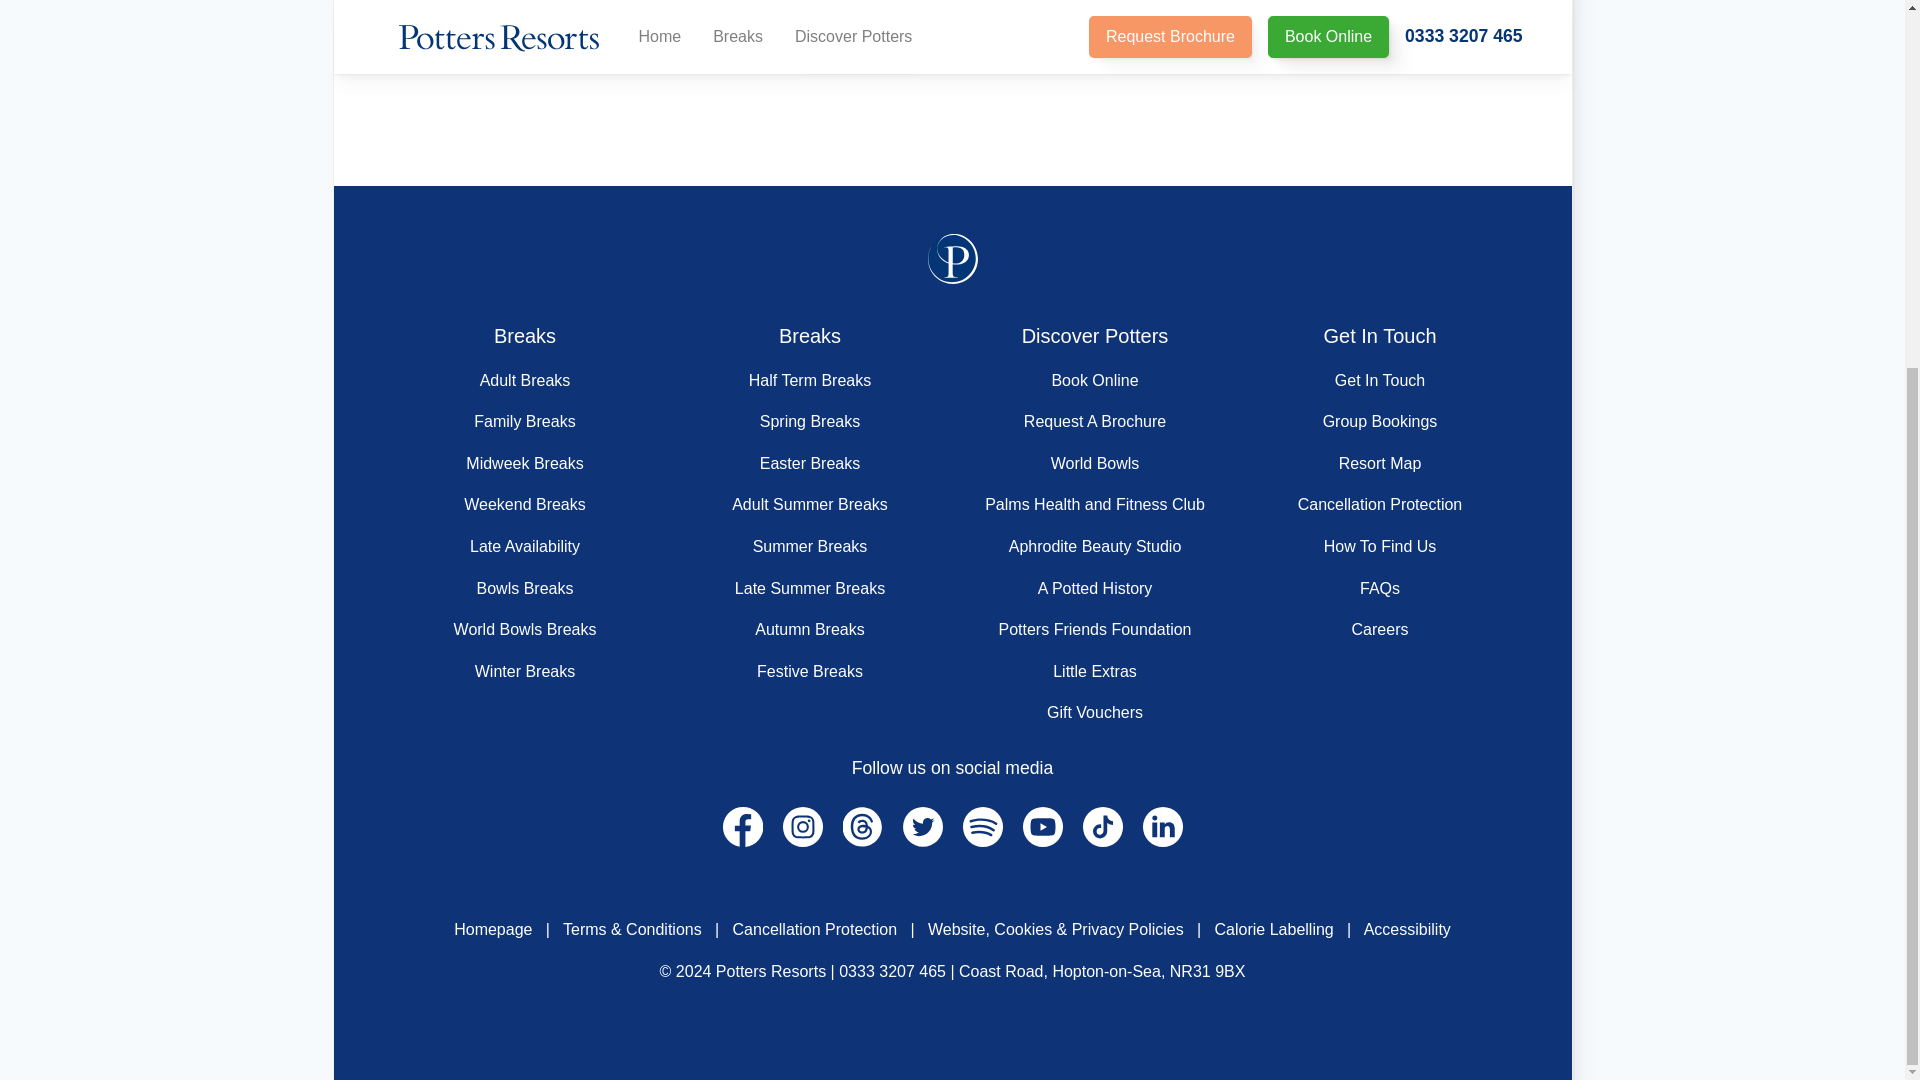 The width and height of the screenshot is (1920, 1080). What do you see at coordinates (810, 462) in the screenshot?
I see `Easter Breaks` at bounding box center [810, 462].